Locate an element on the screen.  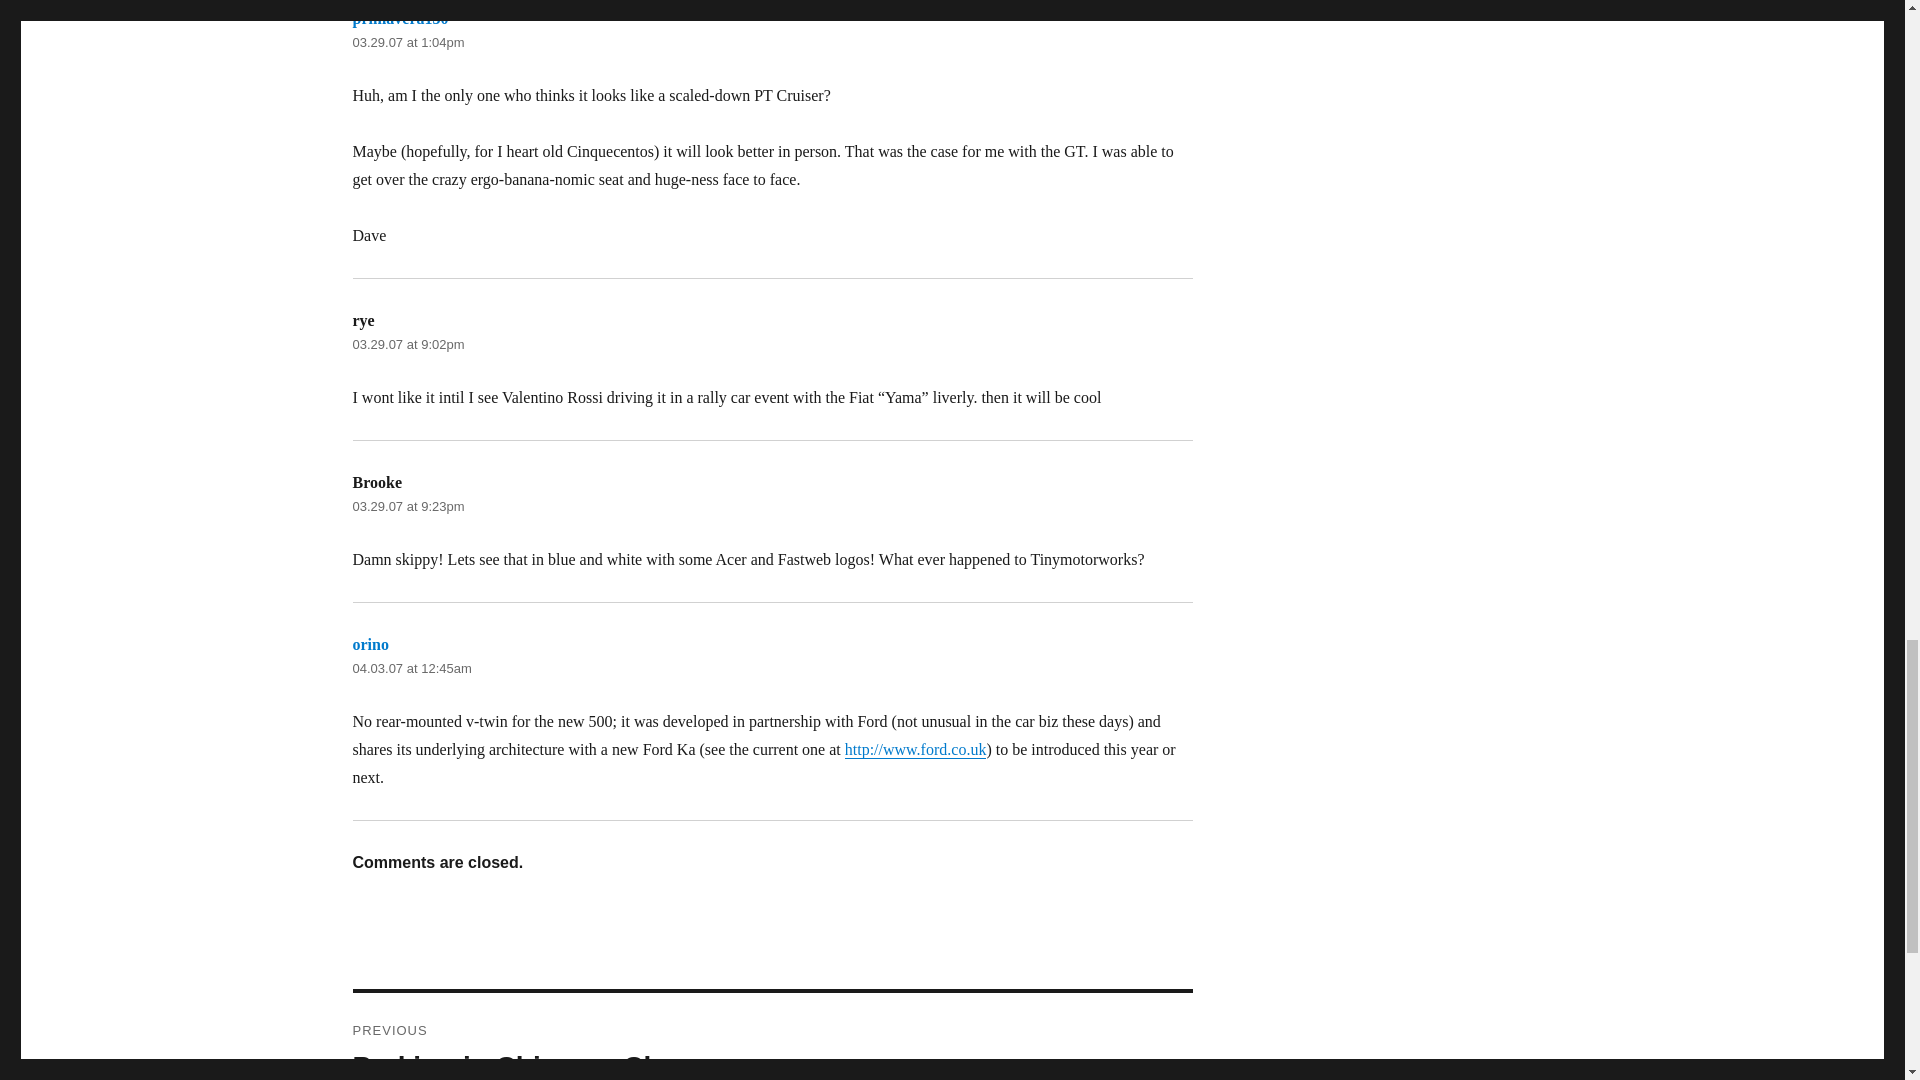
03.29.07 at 9:23pm is located at coordinates (408, 506).